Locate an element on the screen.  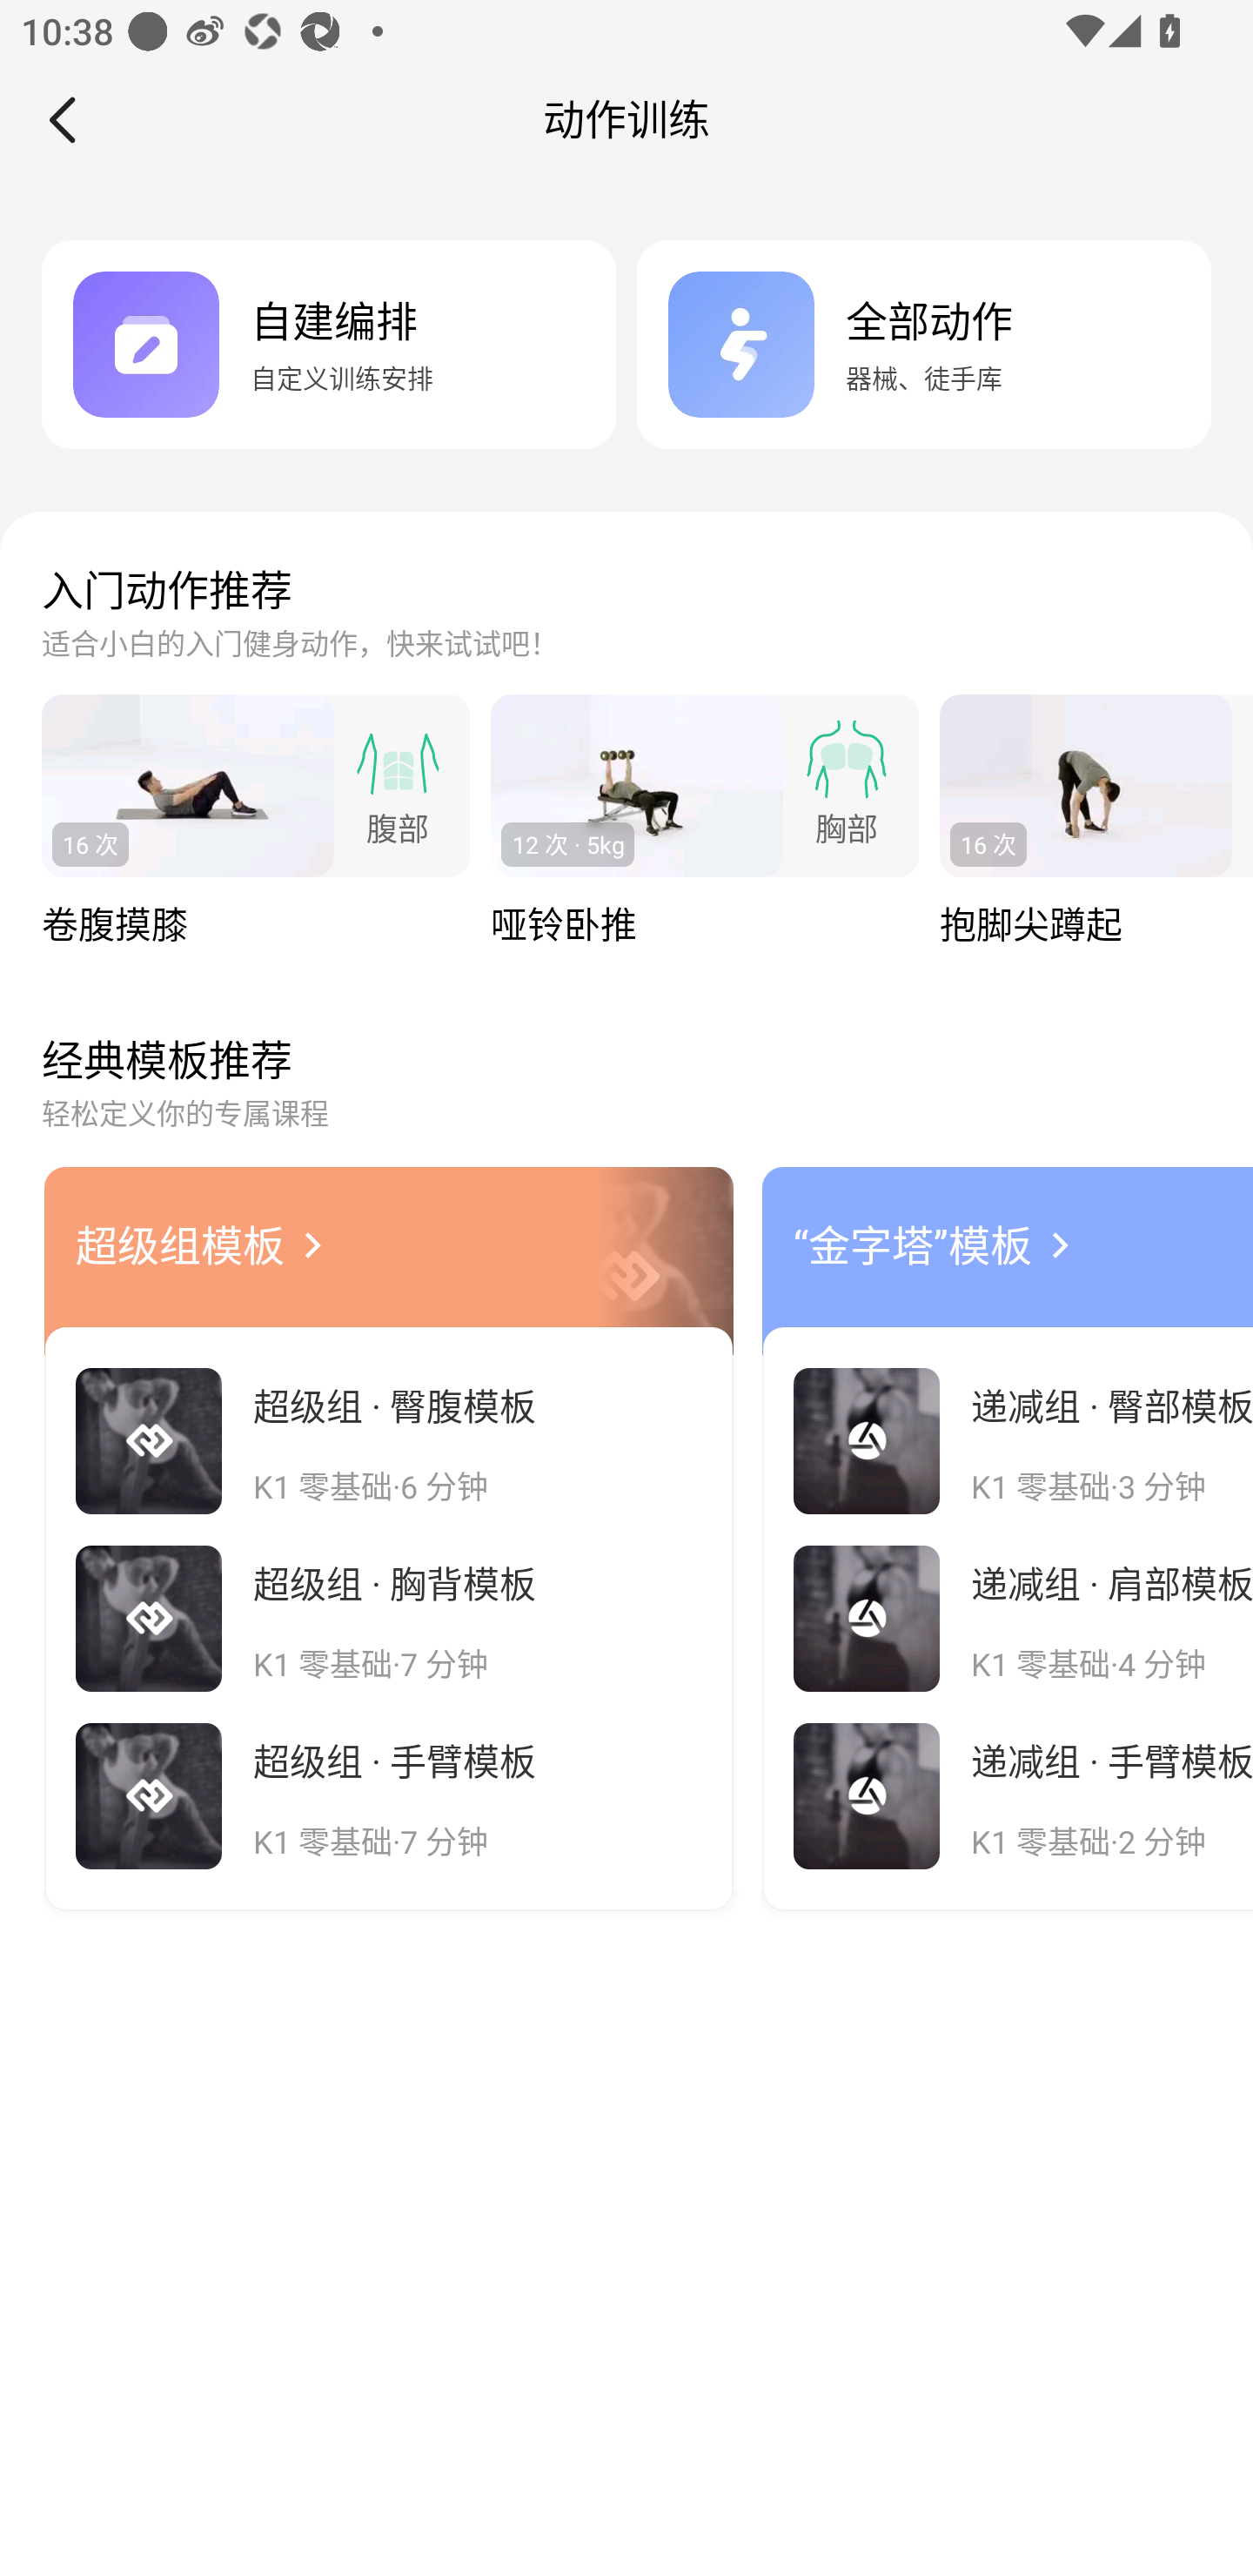
12 次 · 5kg 胸部 哑铃卧推 is located at coordinates (705, 823).